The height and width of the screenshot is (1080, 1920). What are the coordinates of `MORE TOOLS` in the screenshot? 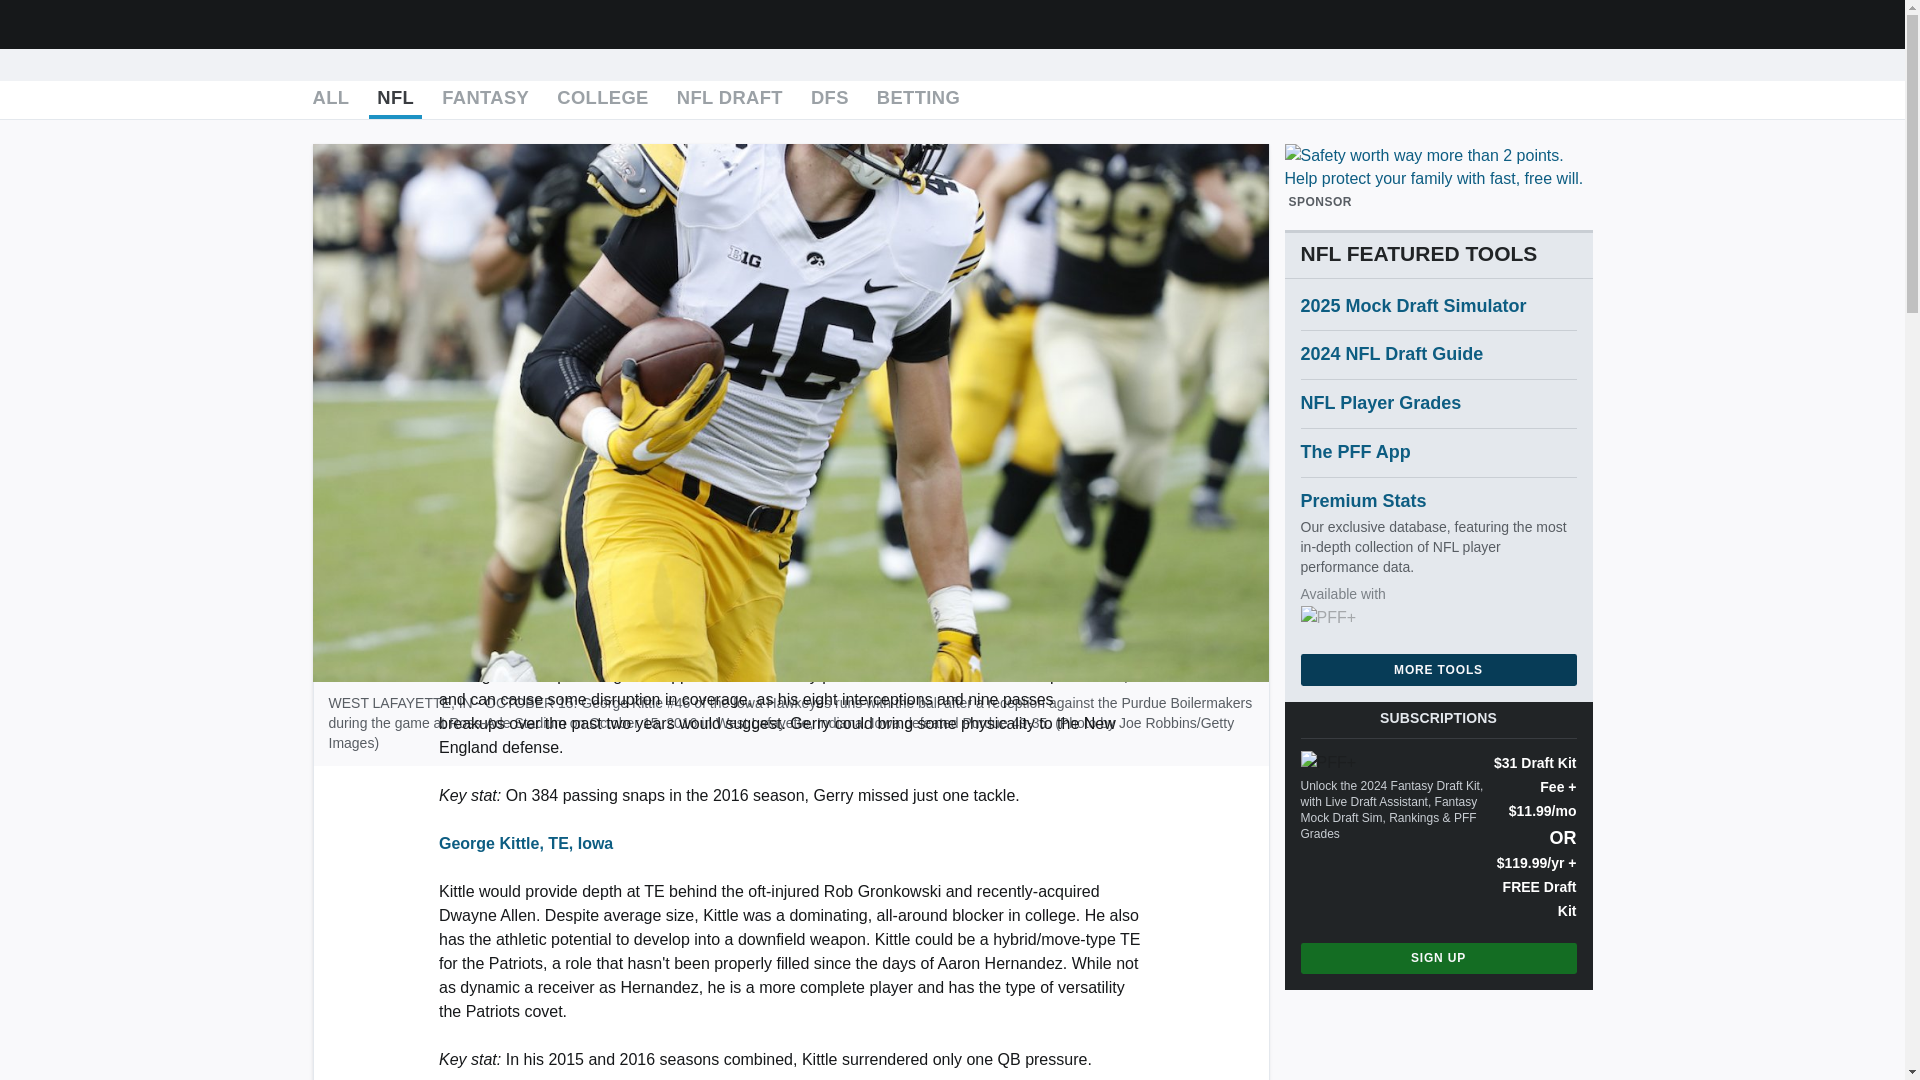 It's located at (1438, 669).